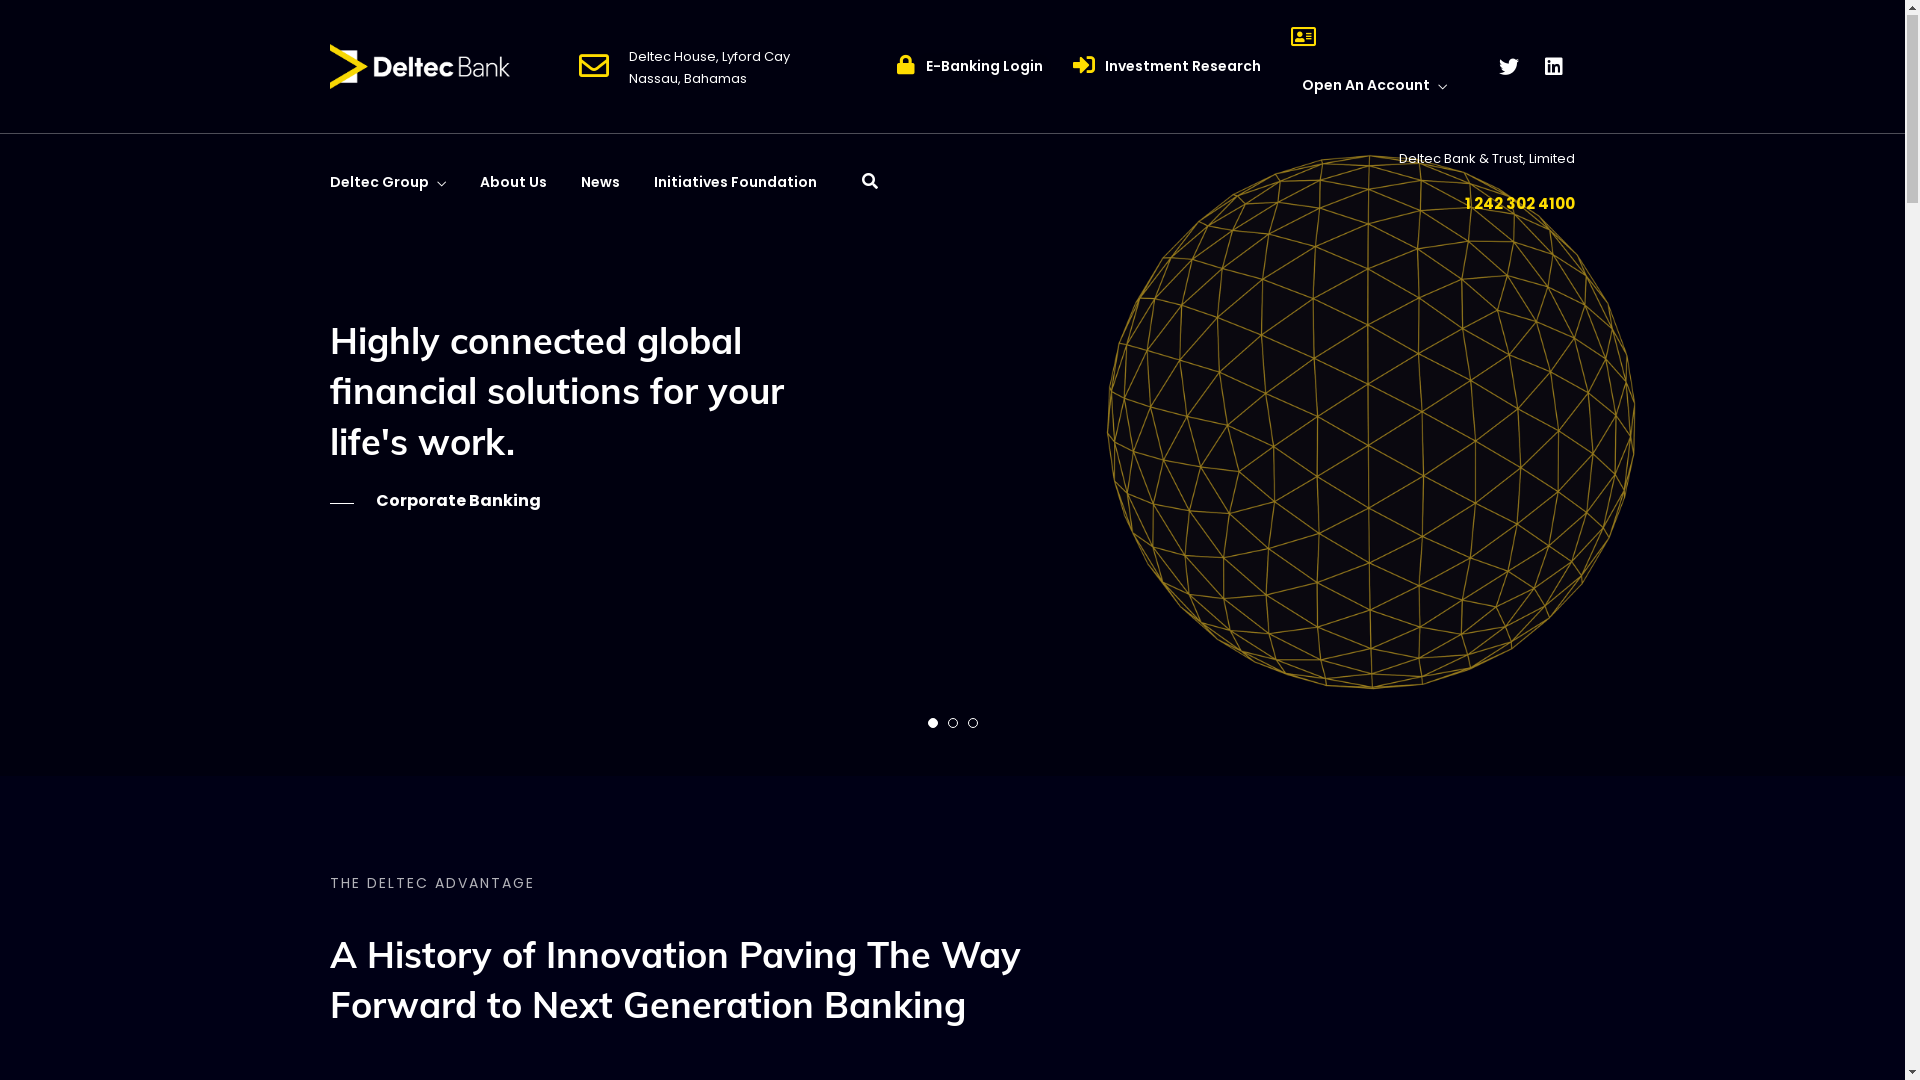  Describe the element at coordinates (1183, 67) in the screenshot. I see `Investment Research` at that location.